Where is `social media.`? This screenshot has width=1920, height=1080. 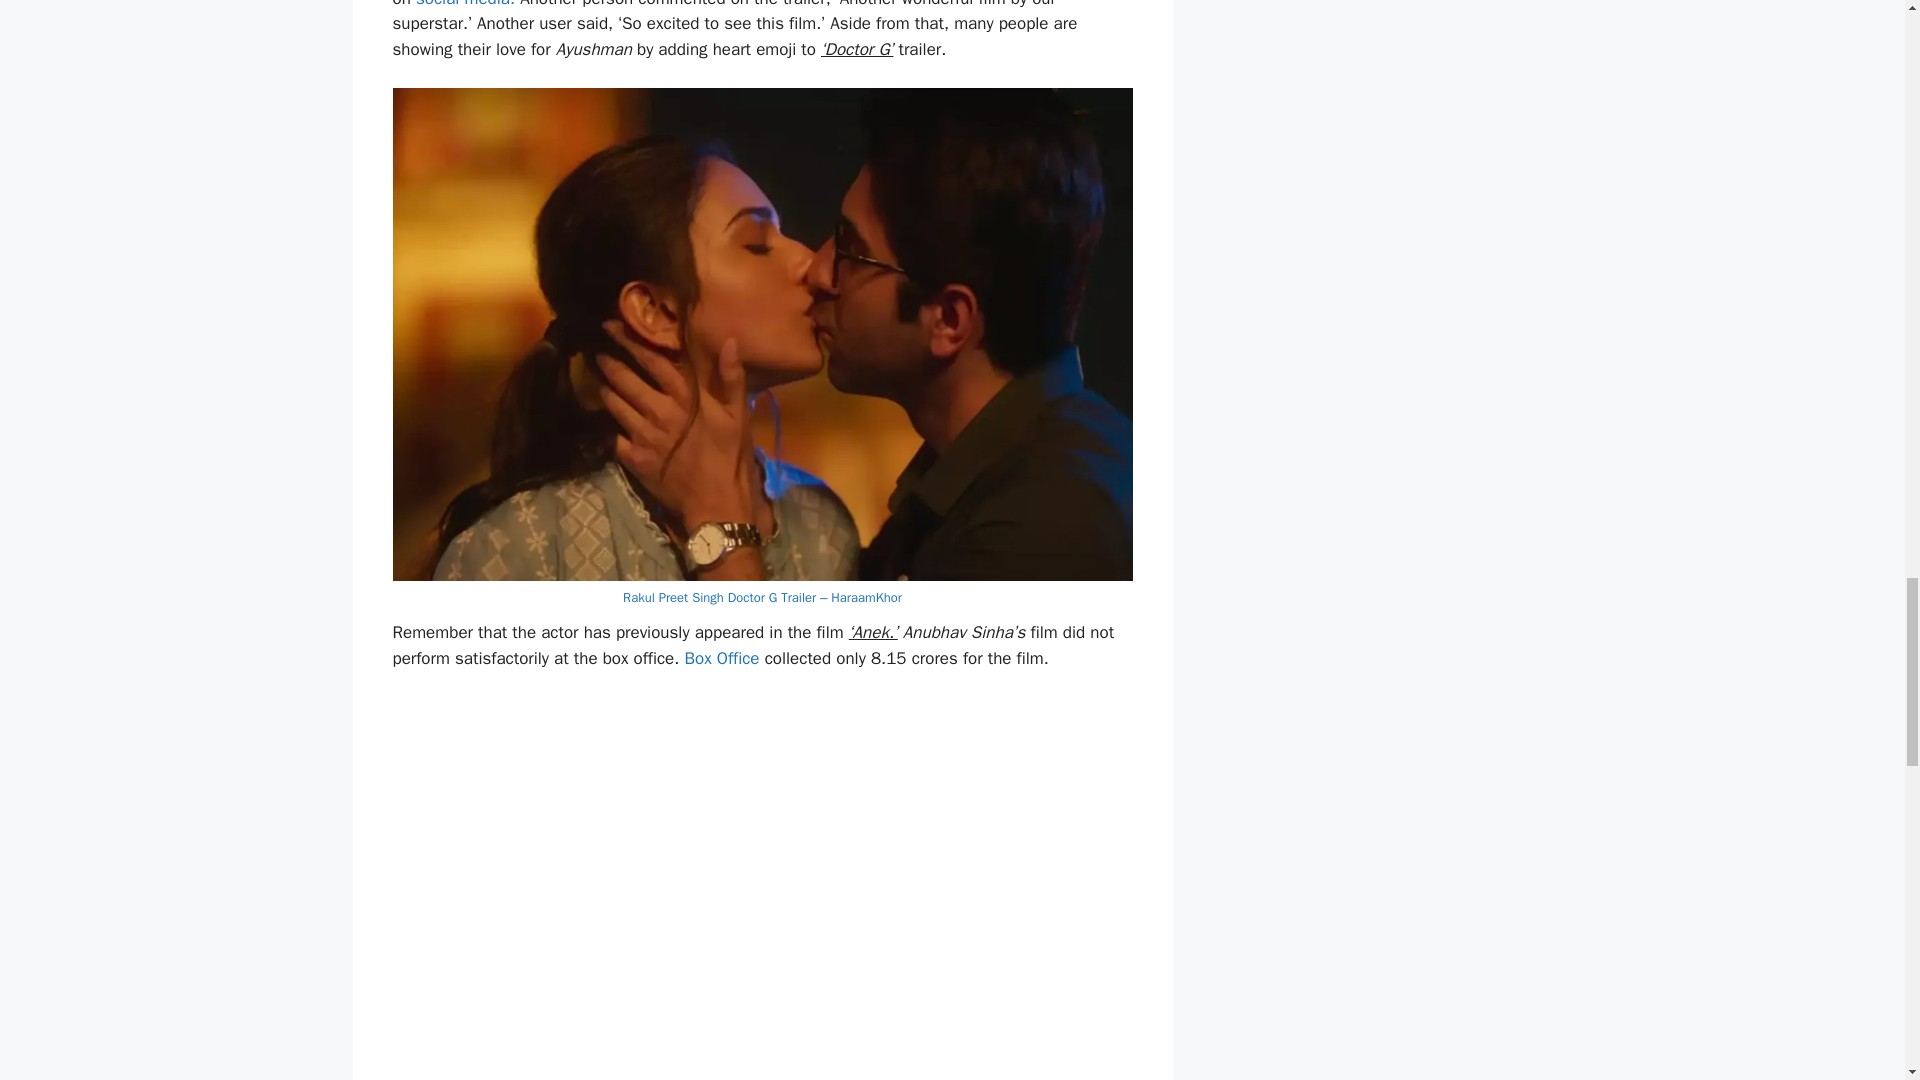 social media. is located at coordinates (465, 4).